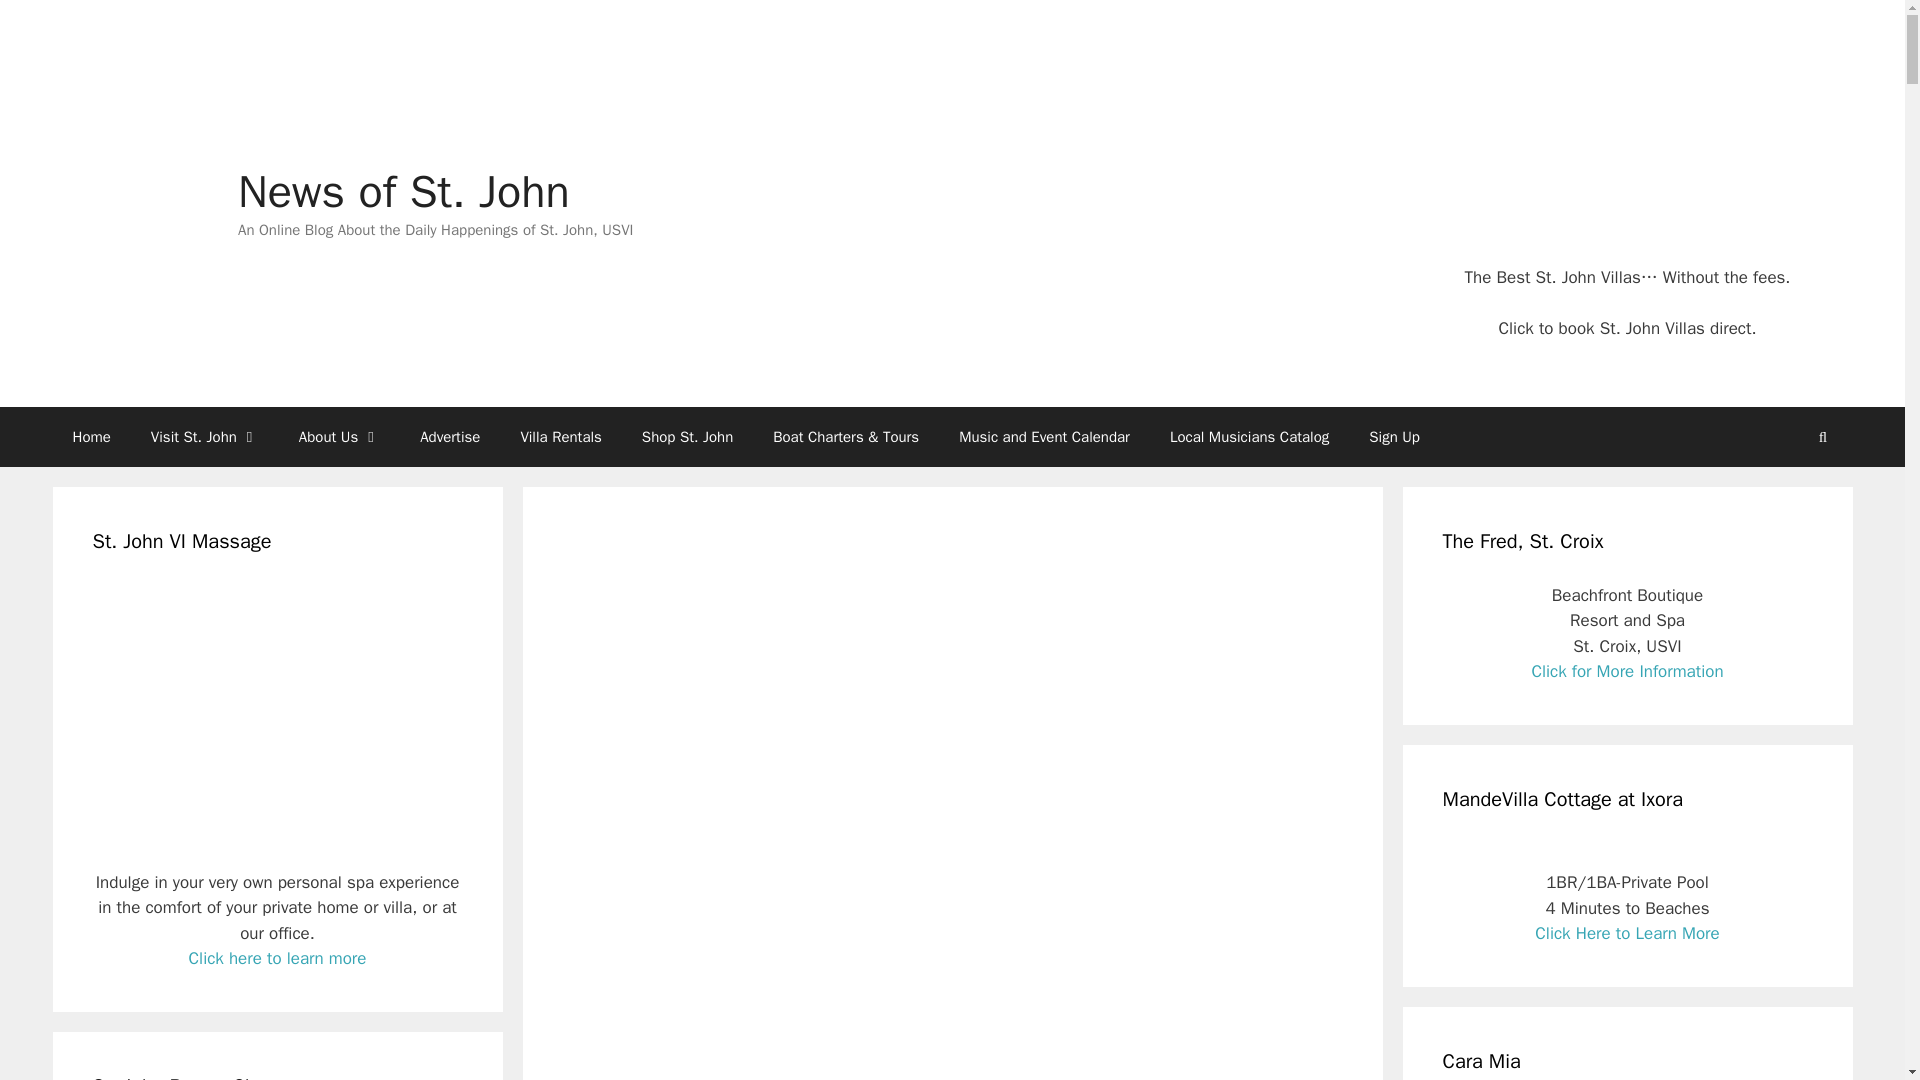 The image size is (1920, 1080). What do you see at coordinates (1626, 328) in the screenshot?
I see `Click to book St. John Villas direct.` at bounding box center [1626, 328].